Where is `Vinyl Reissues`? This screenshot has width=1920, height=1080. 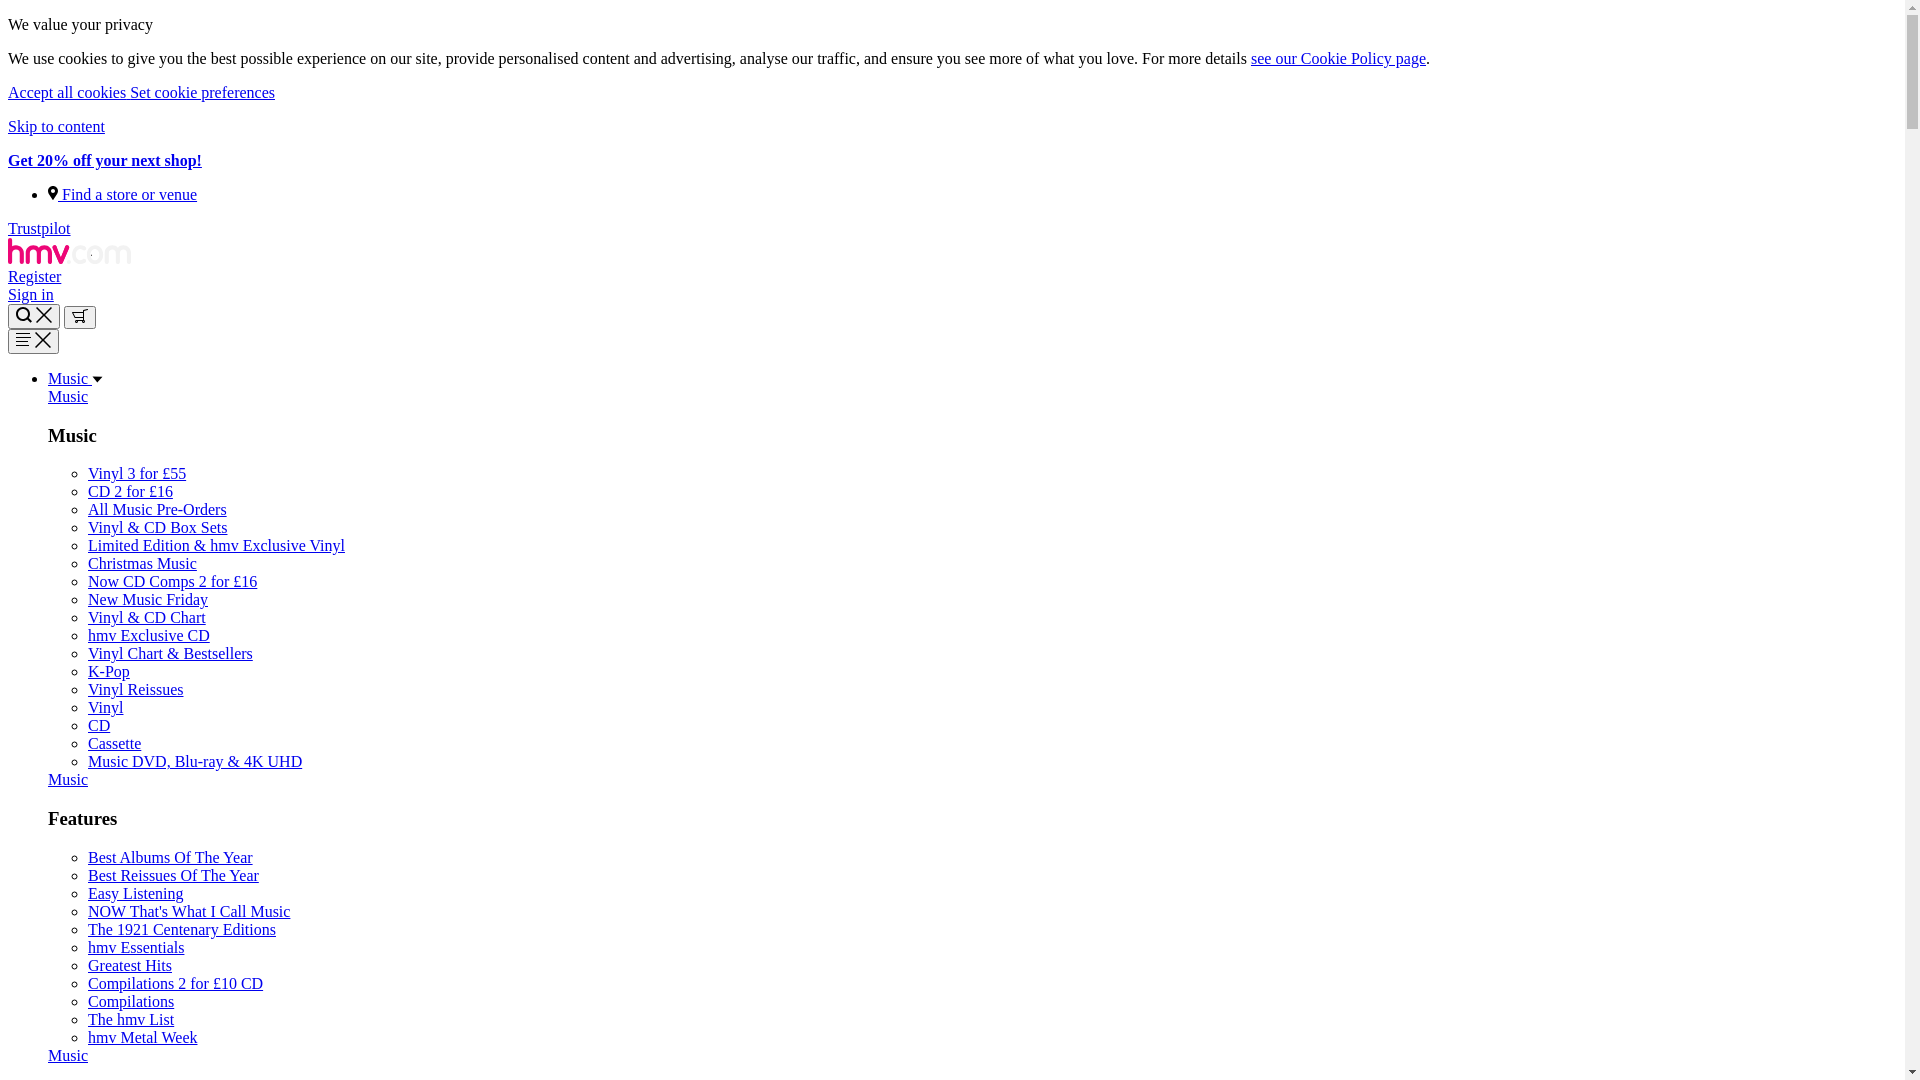 Vinyl Reissues is located at coordinates (136, 690).